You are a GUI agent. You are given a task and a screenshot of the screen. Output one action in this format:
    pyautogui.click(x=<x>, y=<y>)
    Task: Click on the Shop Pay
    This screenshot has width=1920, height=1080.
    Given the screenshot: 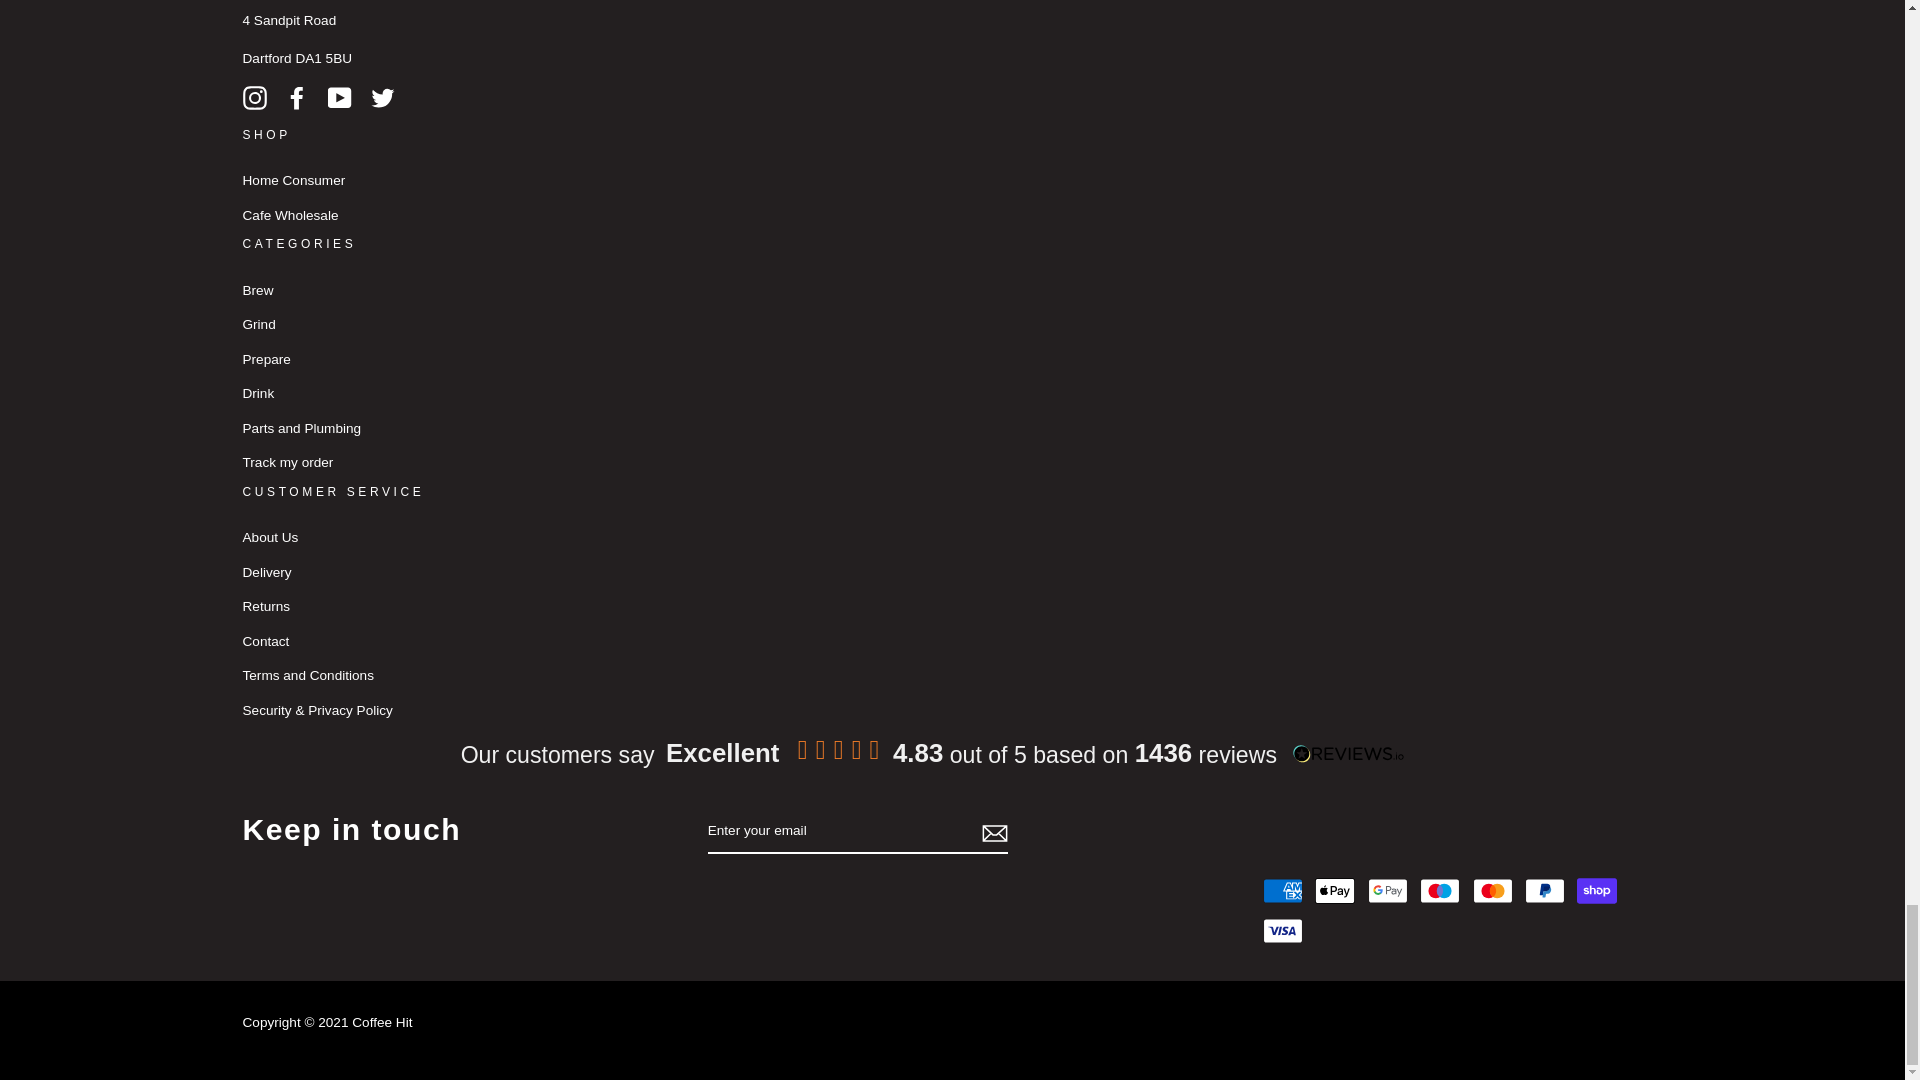 What is the action you would take?
    pyautogui.click(x=1596, y=890)
    